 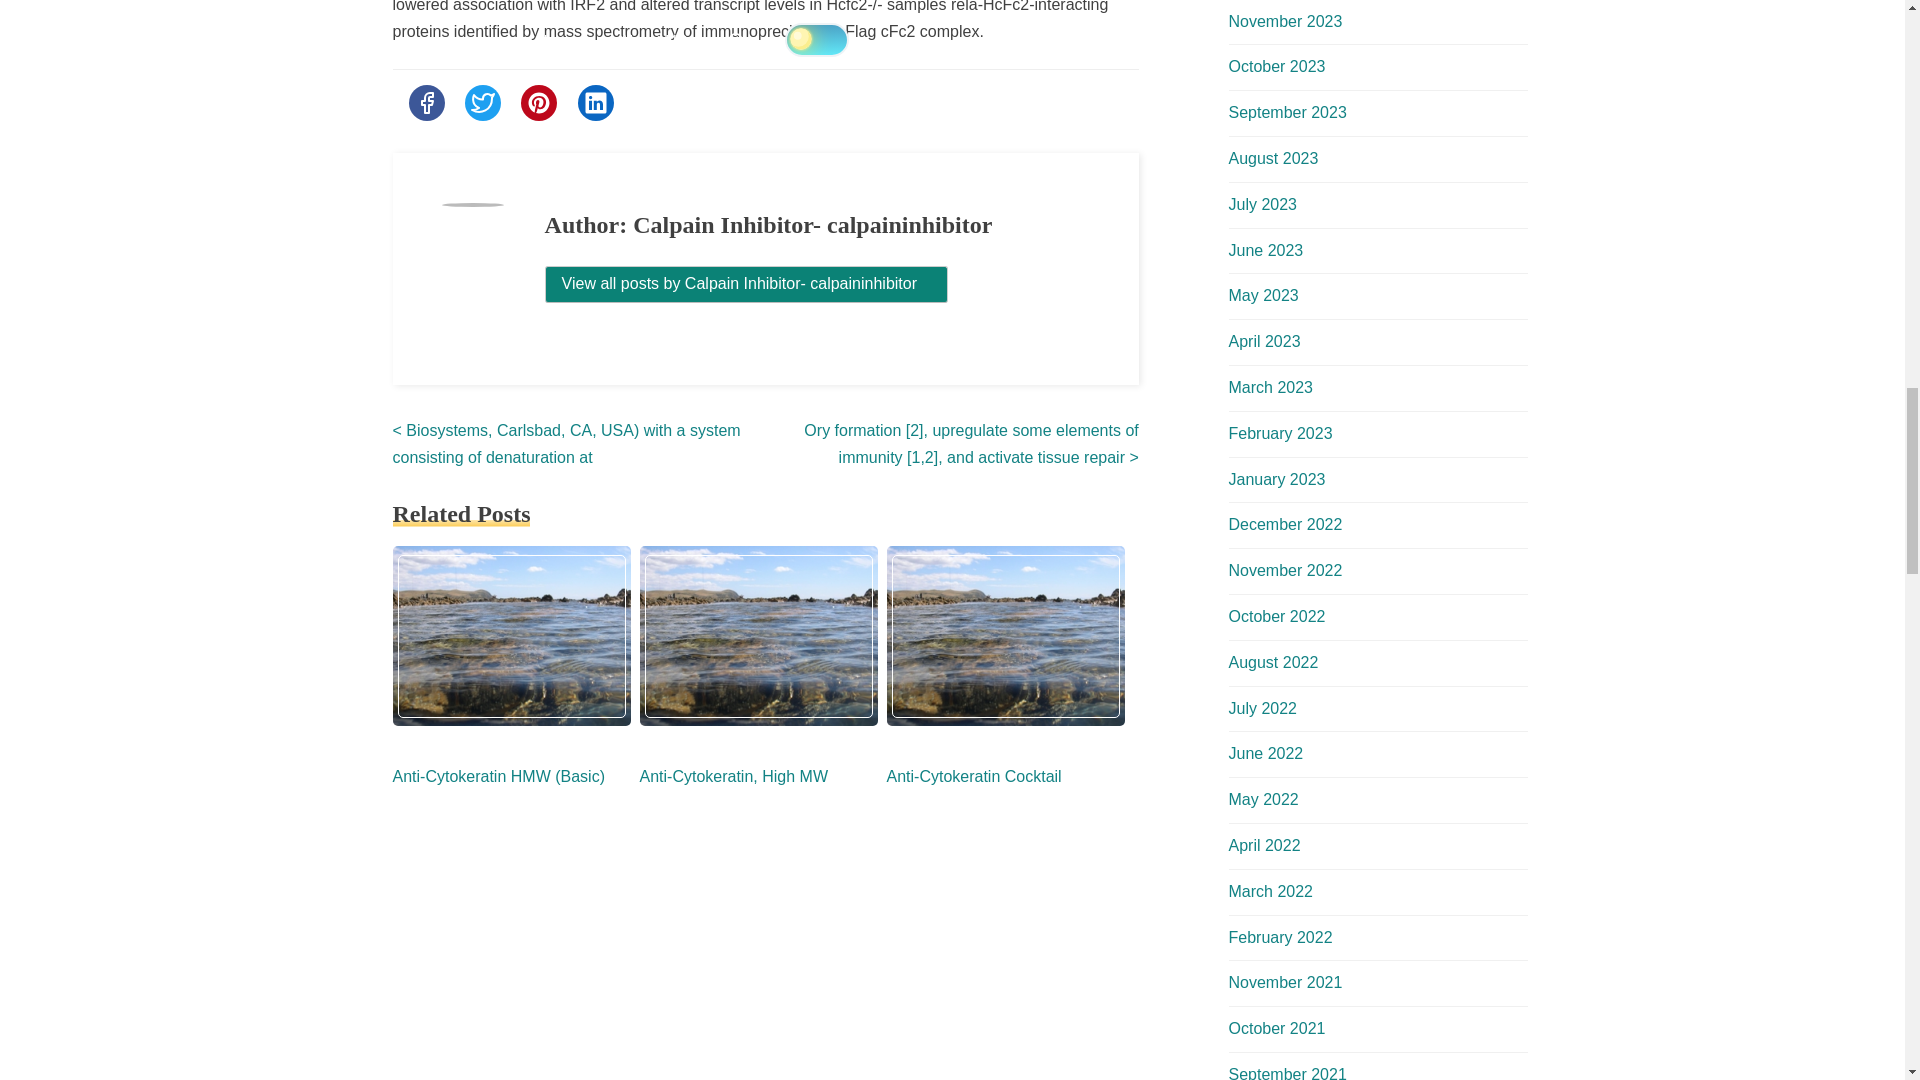 I want to click on Share this post on Pinterest, so click(x=538, y=102).